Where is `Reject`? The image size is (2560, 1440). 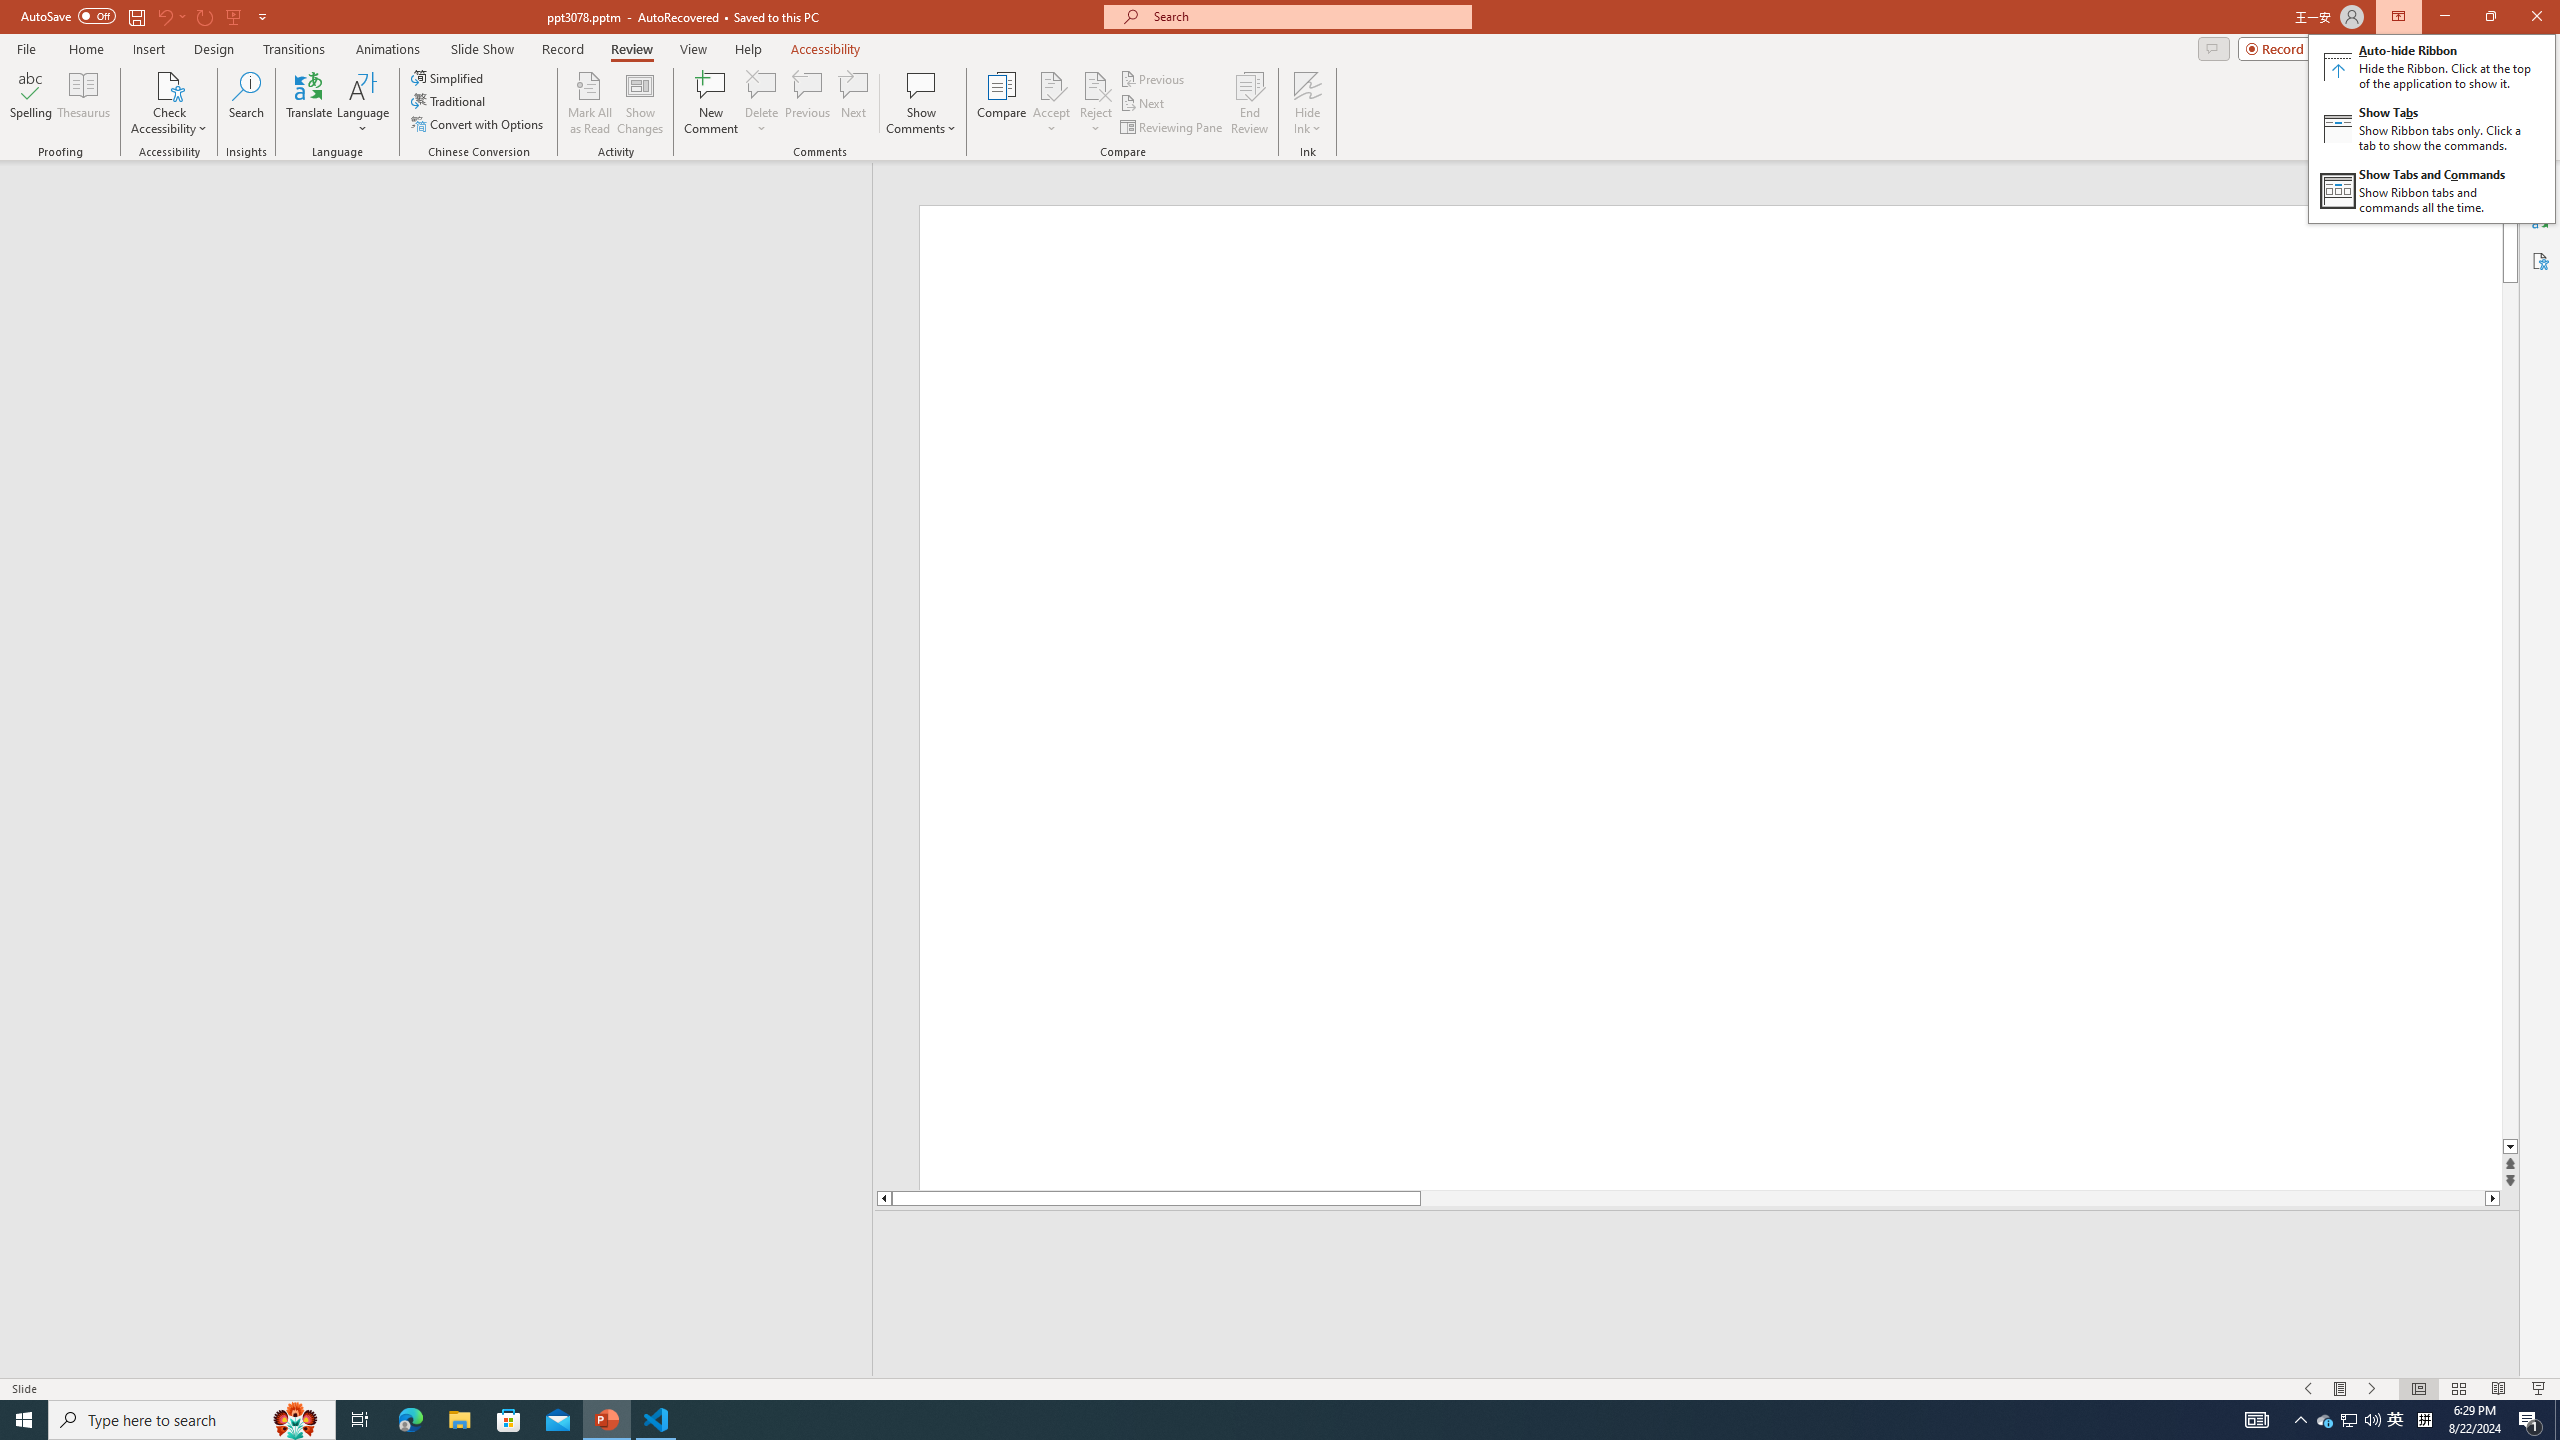
Reject is located at coordinates (1096, 103).